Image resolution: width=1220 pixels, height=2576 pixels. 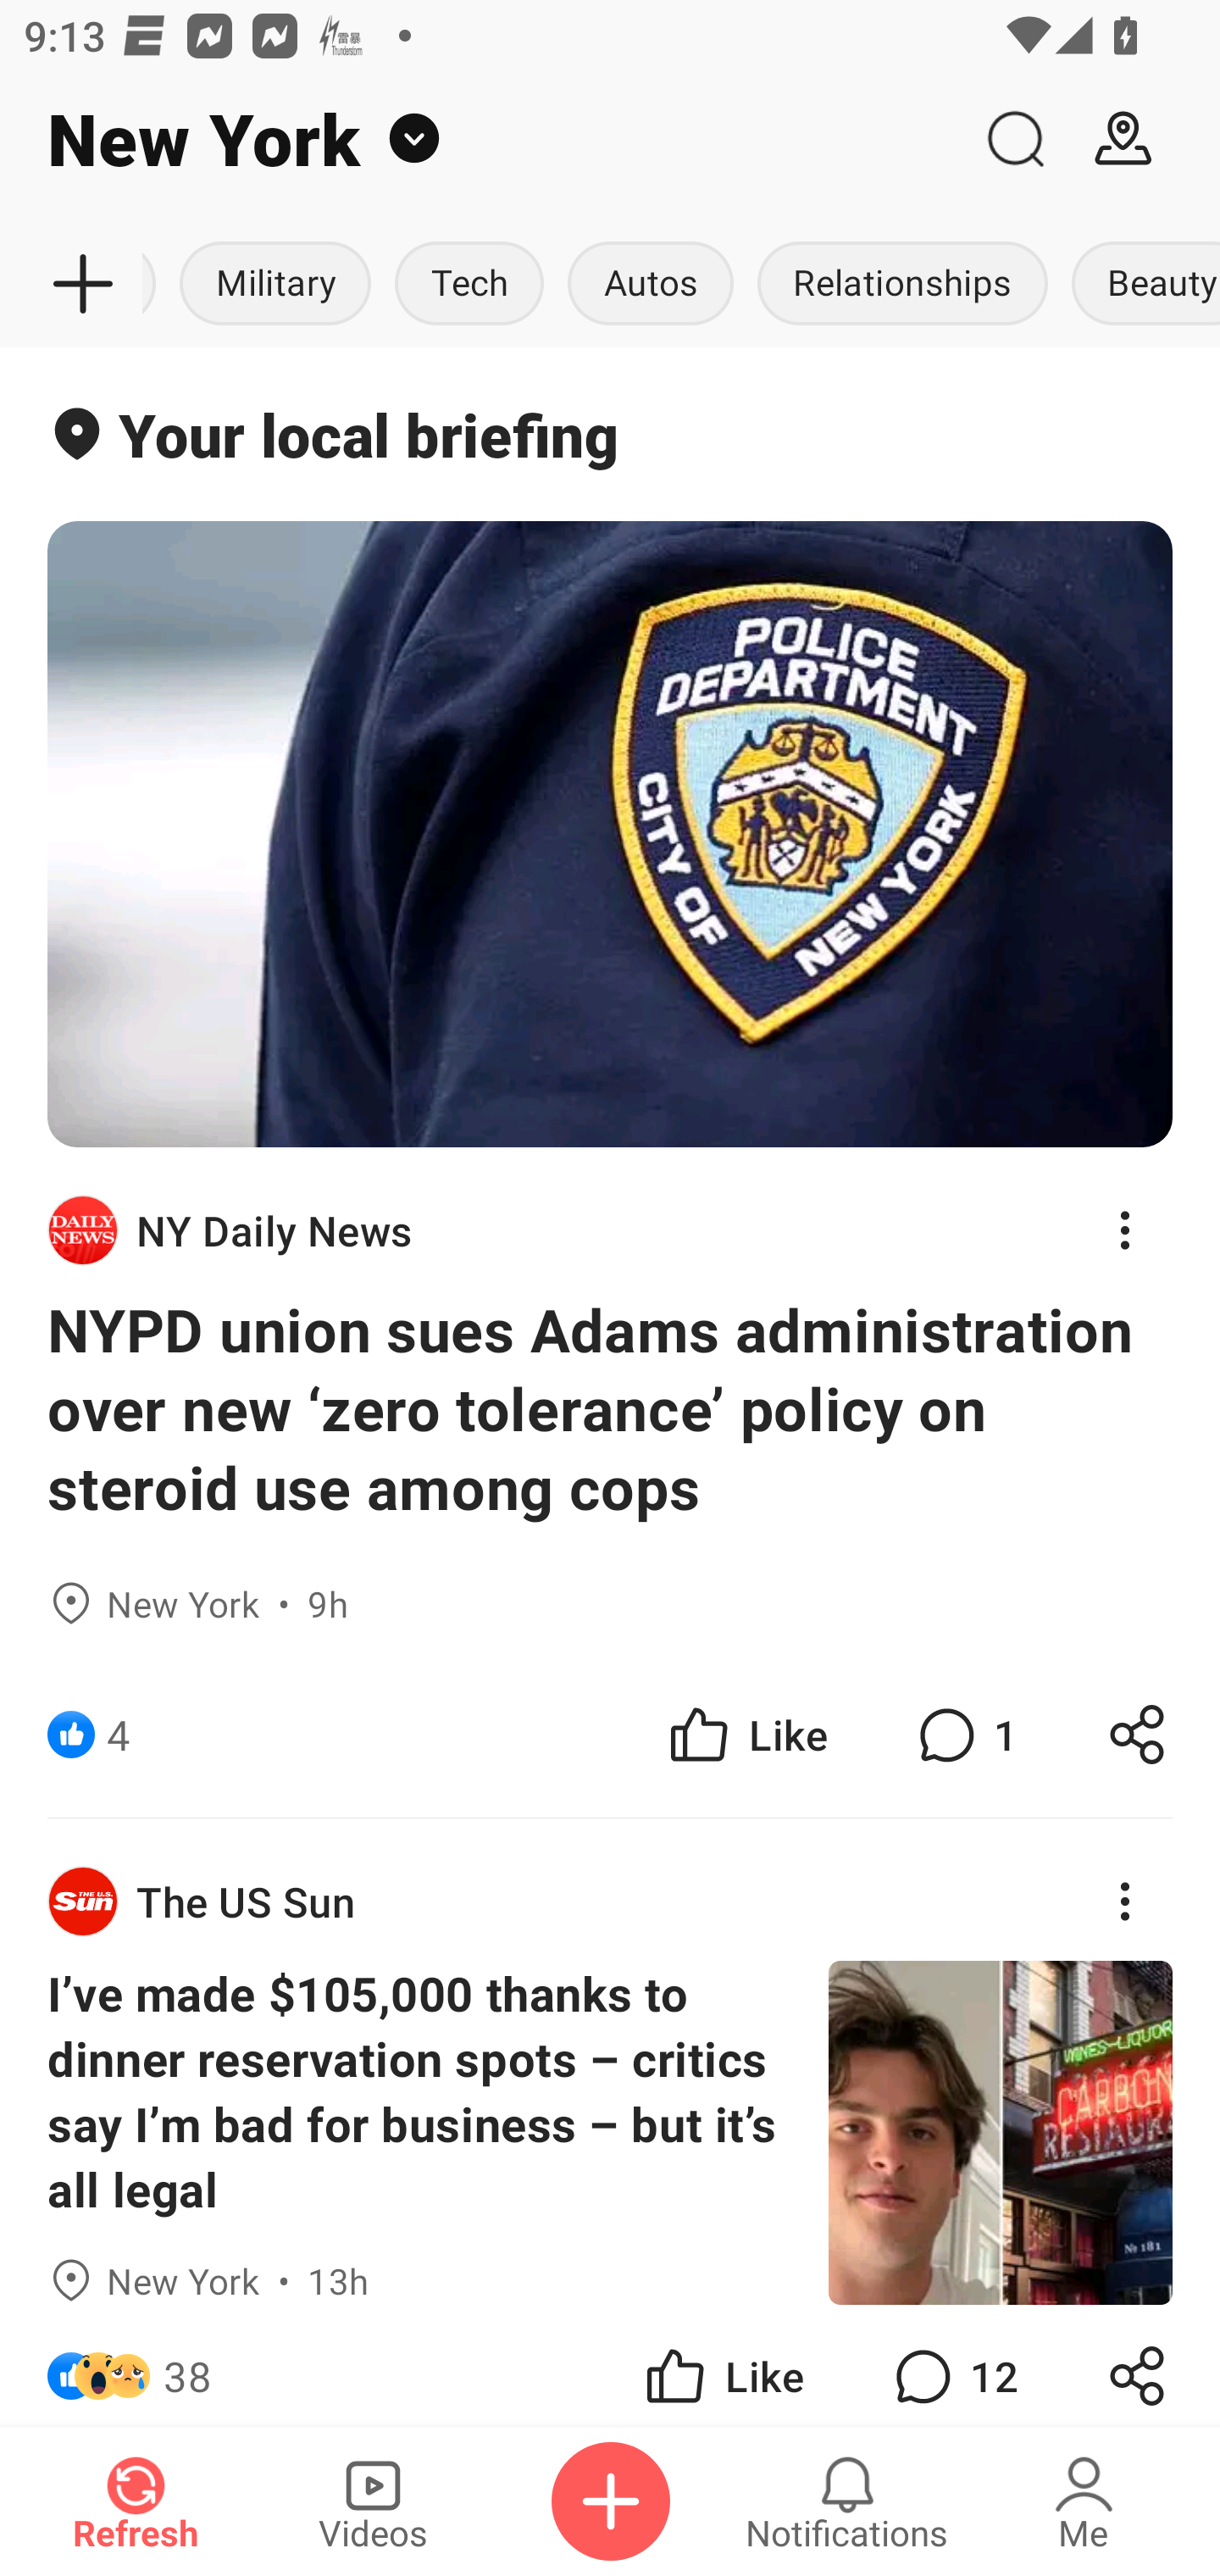 What do you see at coordinates (119, 1735) in the screenshot?
I see `4` at bounding box center [119, 1735].